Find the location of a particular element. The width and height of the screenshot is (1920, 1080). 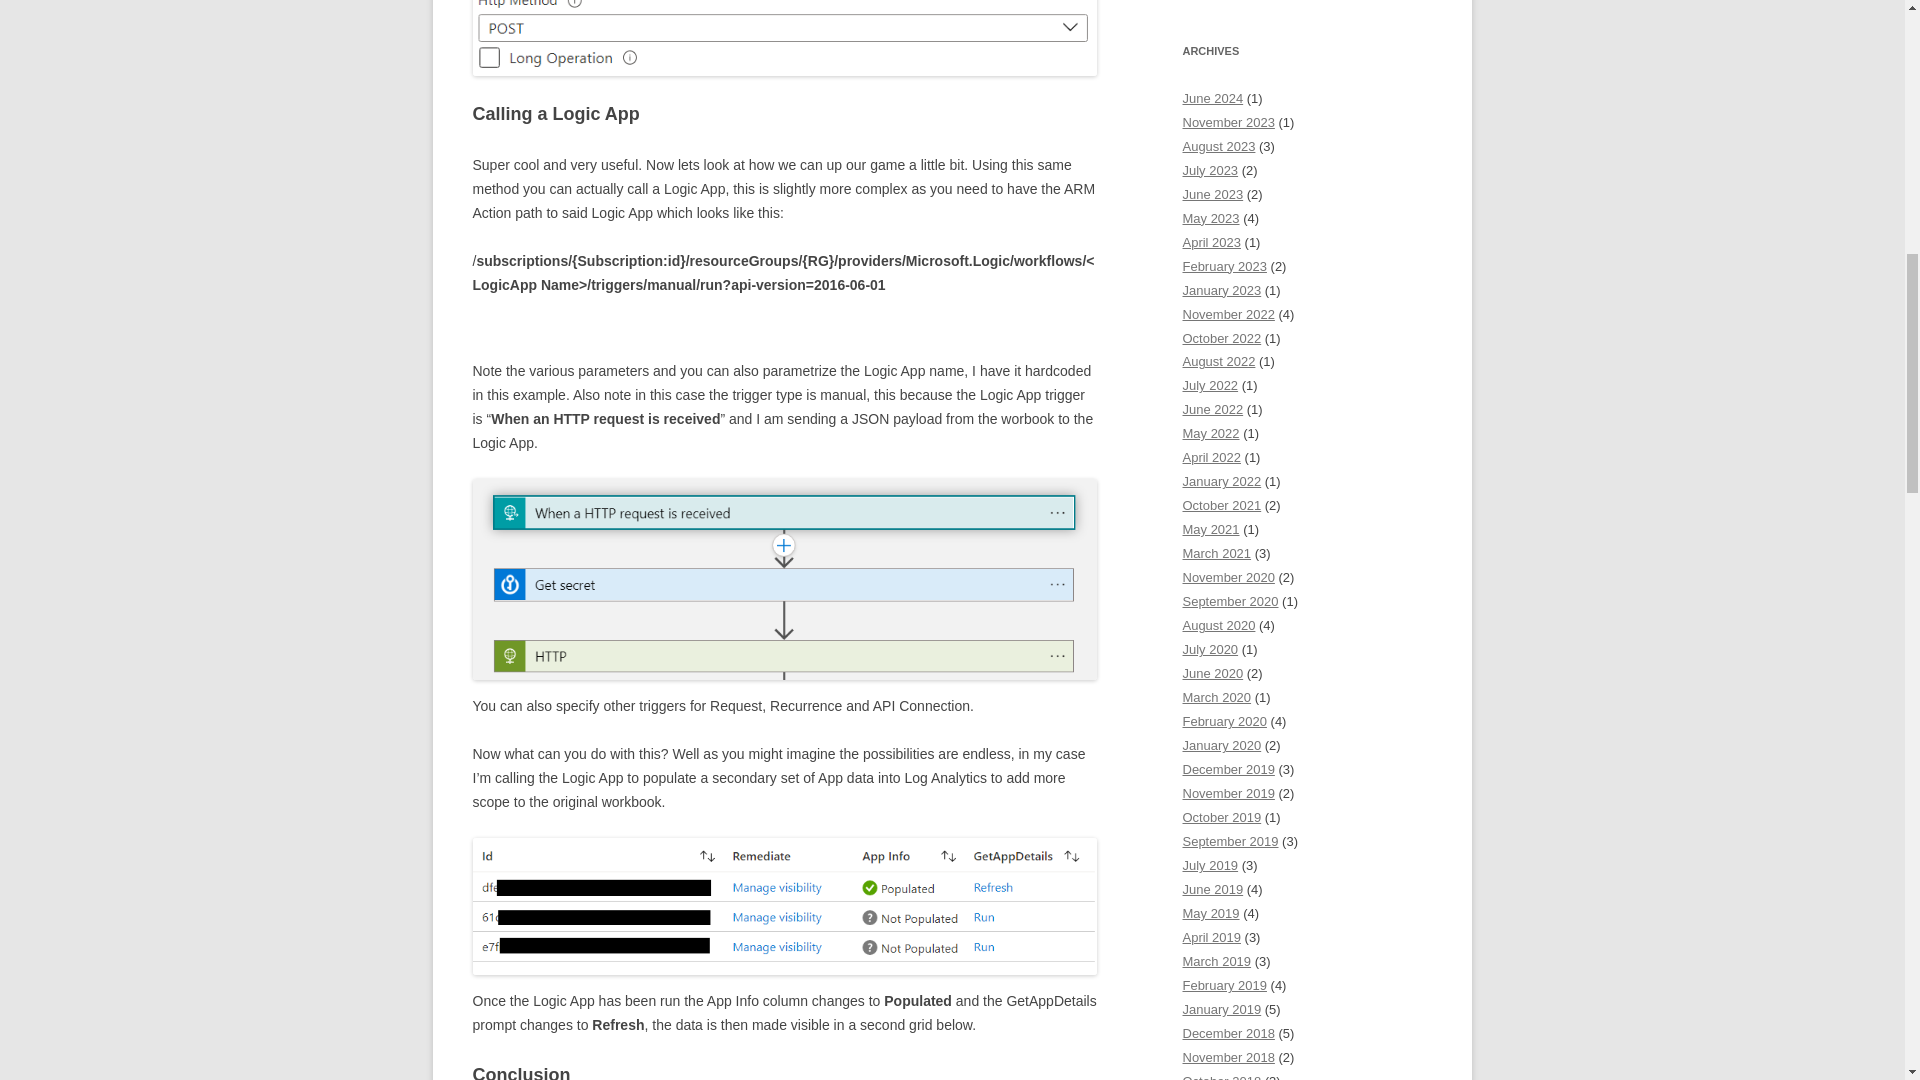

October 2022 is located at coordinates (1222, 337).